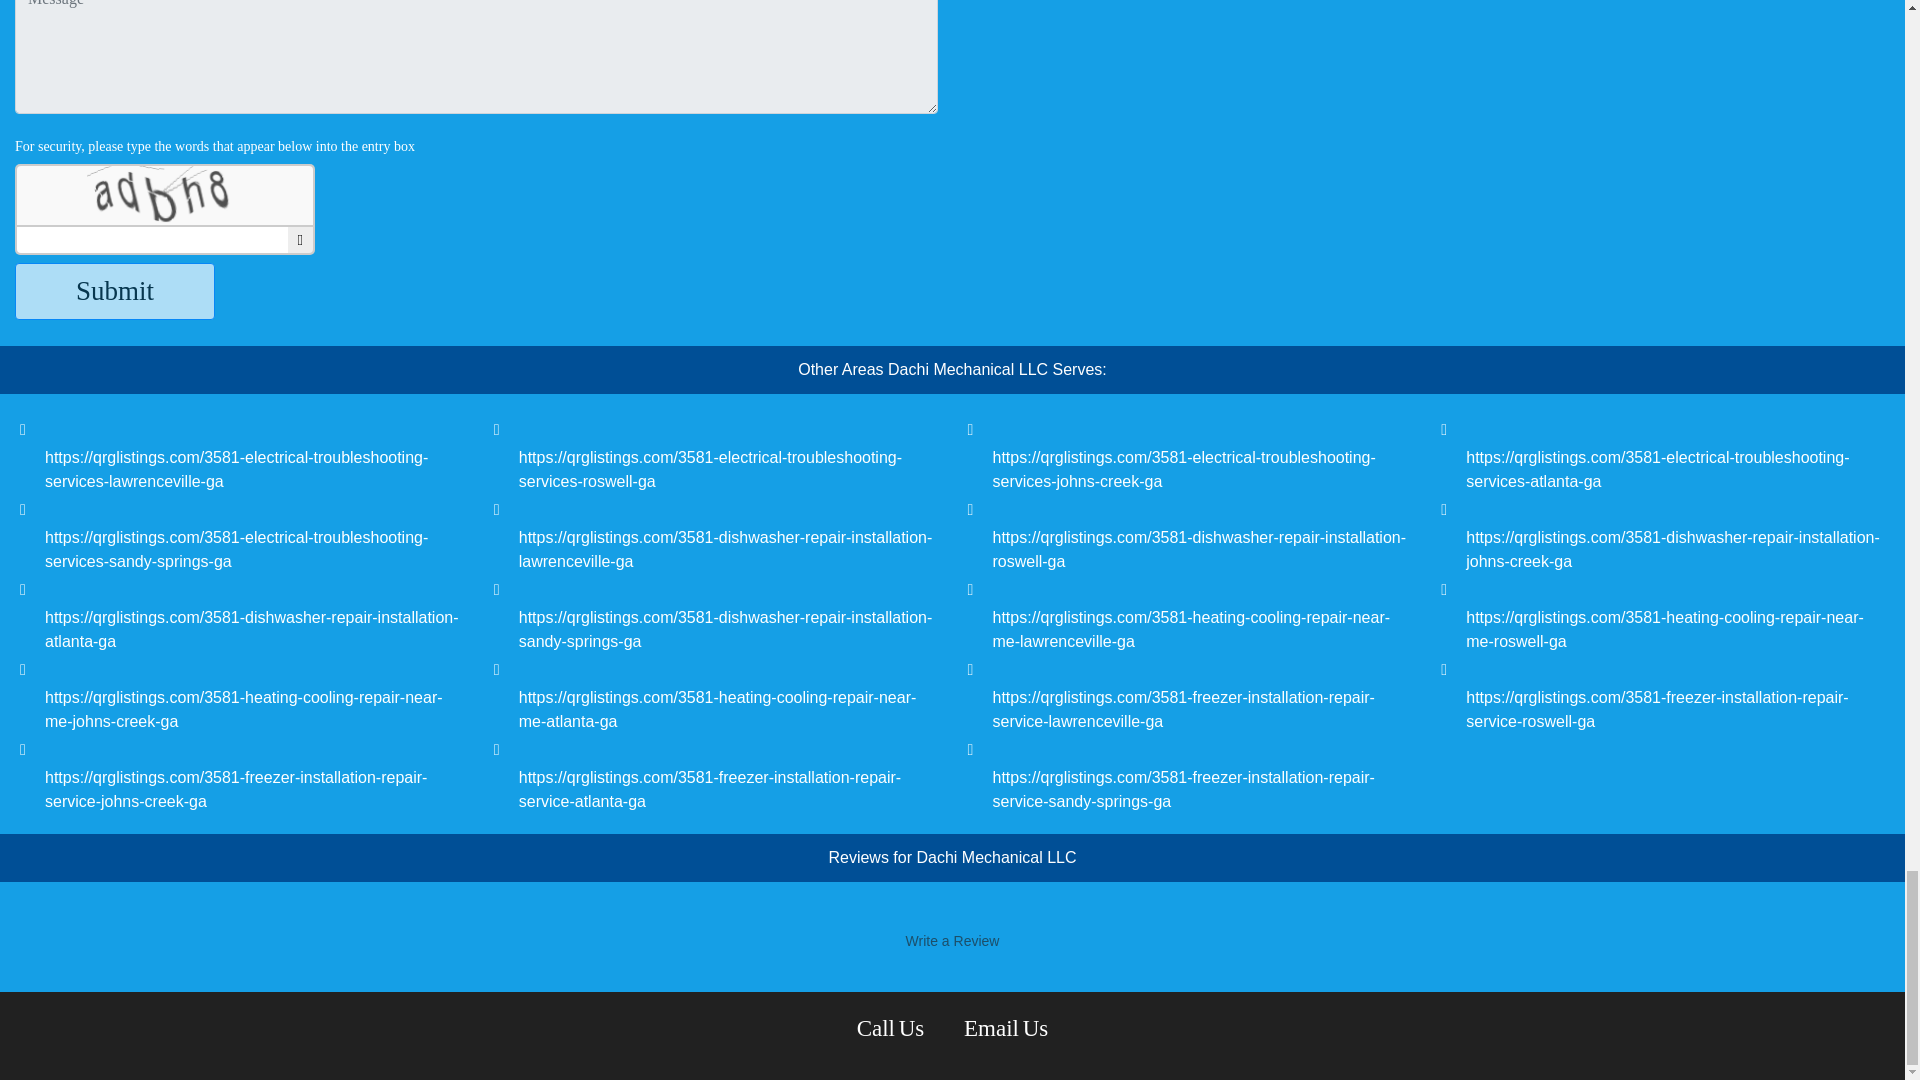 This screenshot has height=1080, width=1920. What do you see at coordinates (952, 940) in the screenshot?
I see `Write a Review` at bounding box center [952, 940].